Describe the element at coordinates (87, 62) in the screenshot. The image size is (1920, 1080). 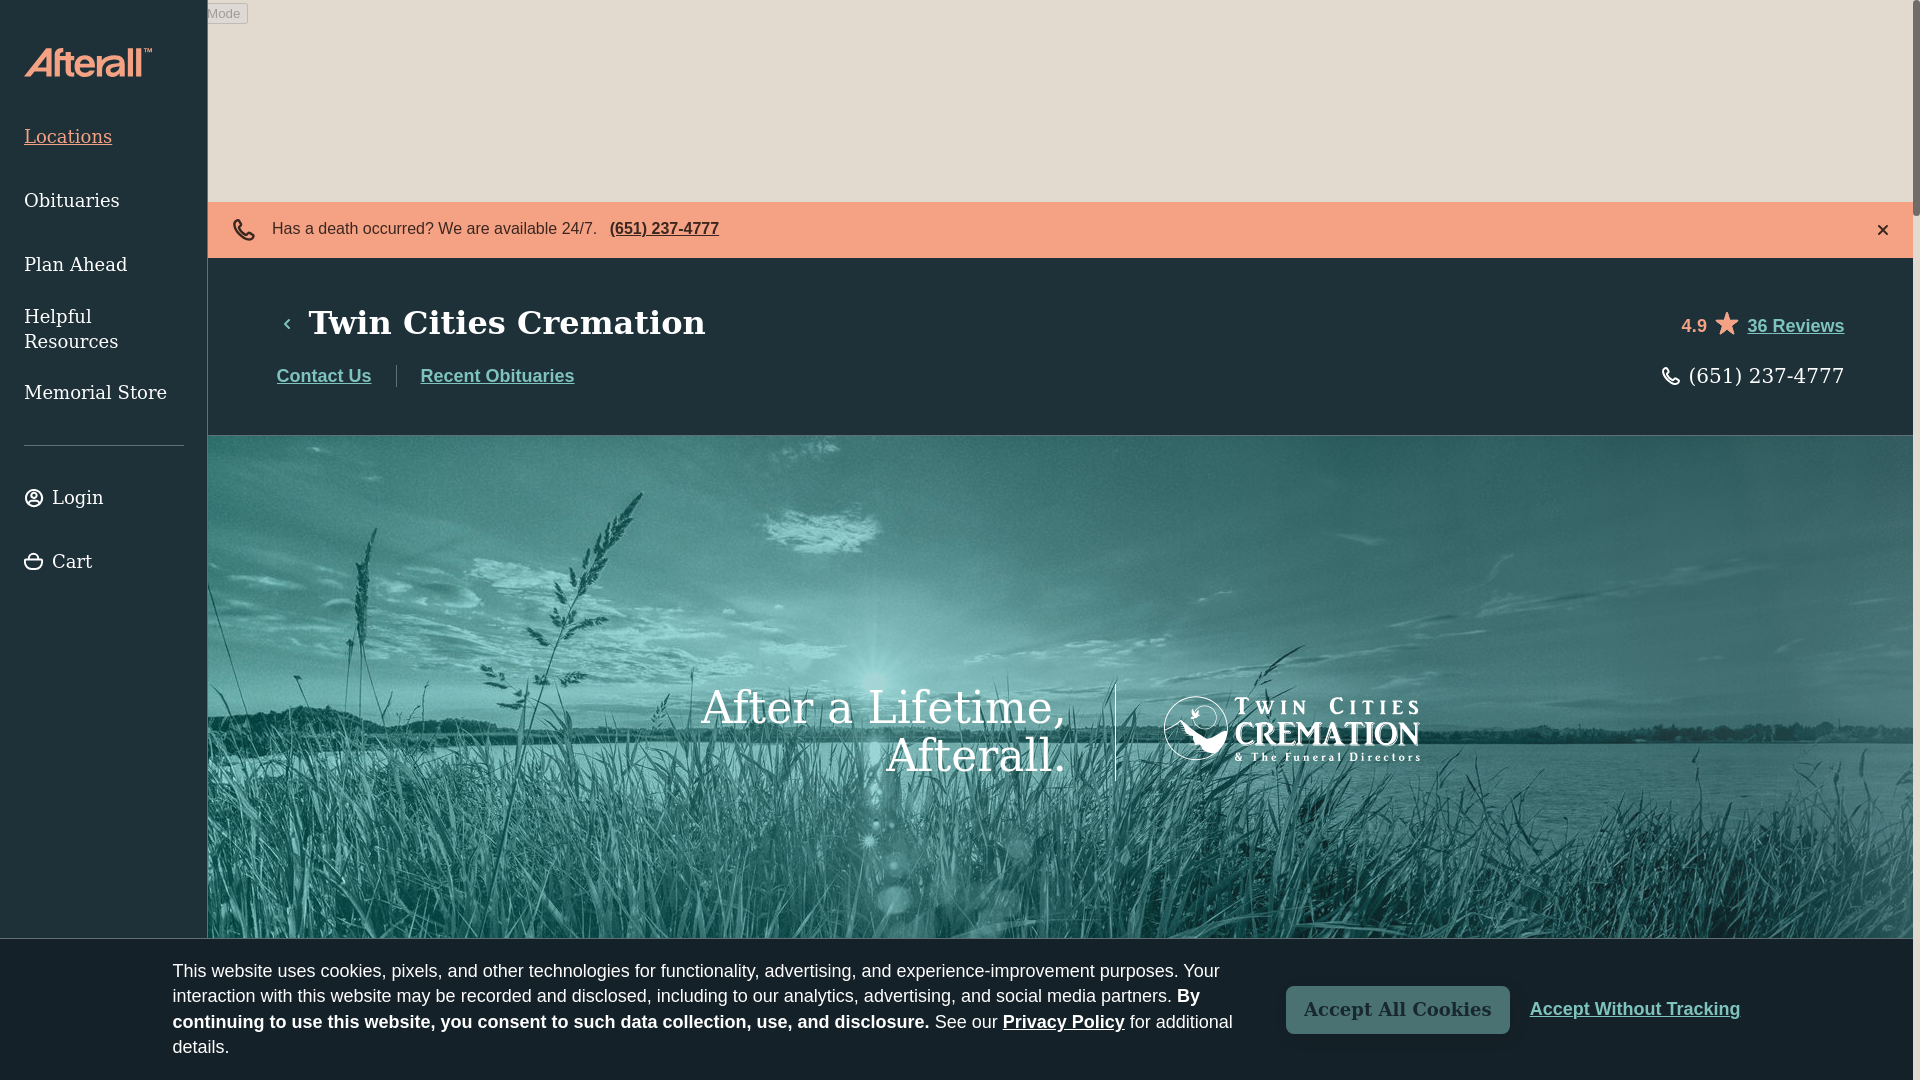
I see `Home page` at that location.